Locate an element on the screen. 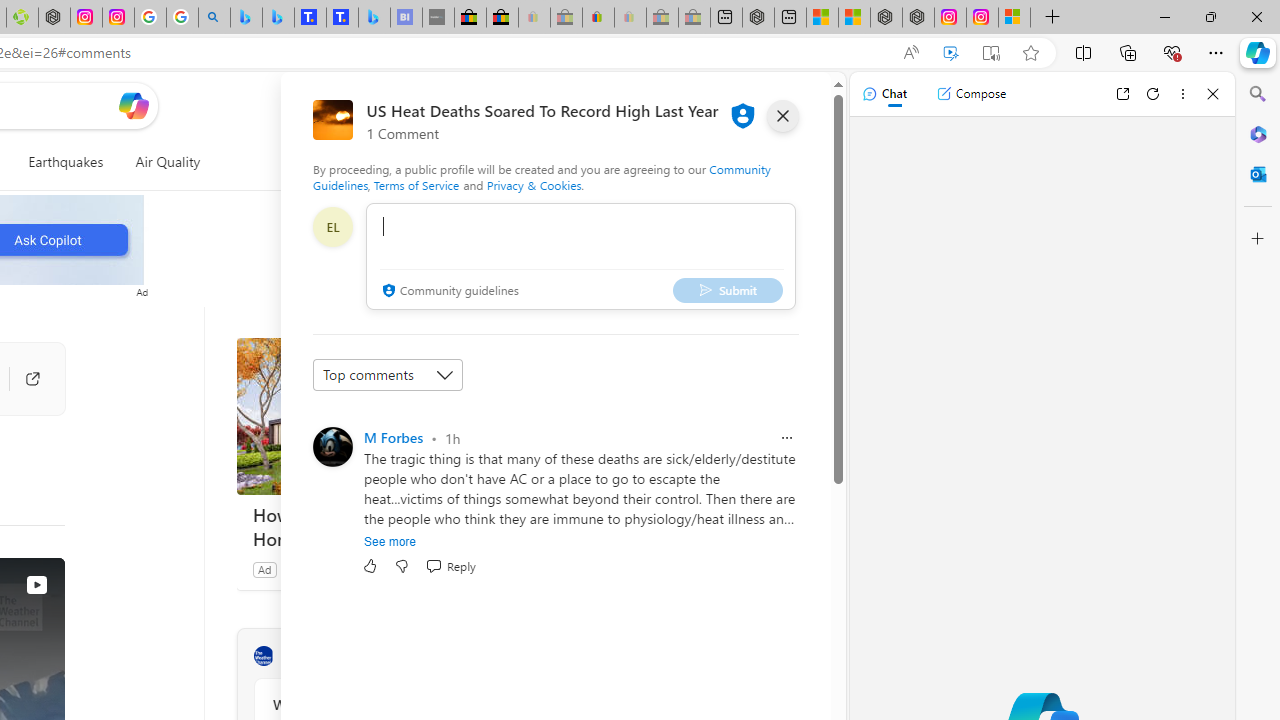 This screenshot has width=1280, height=720. close is located at coordinates (782, 116).